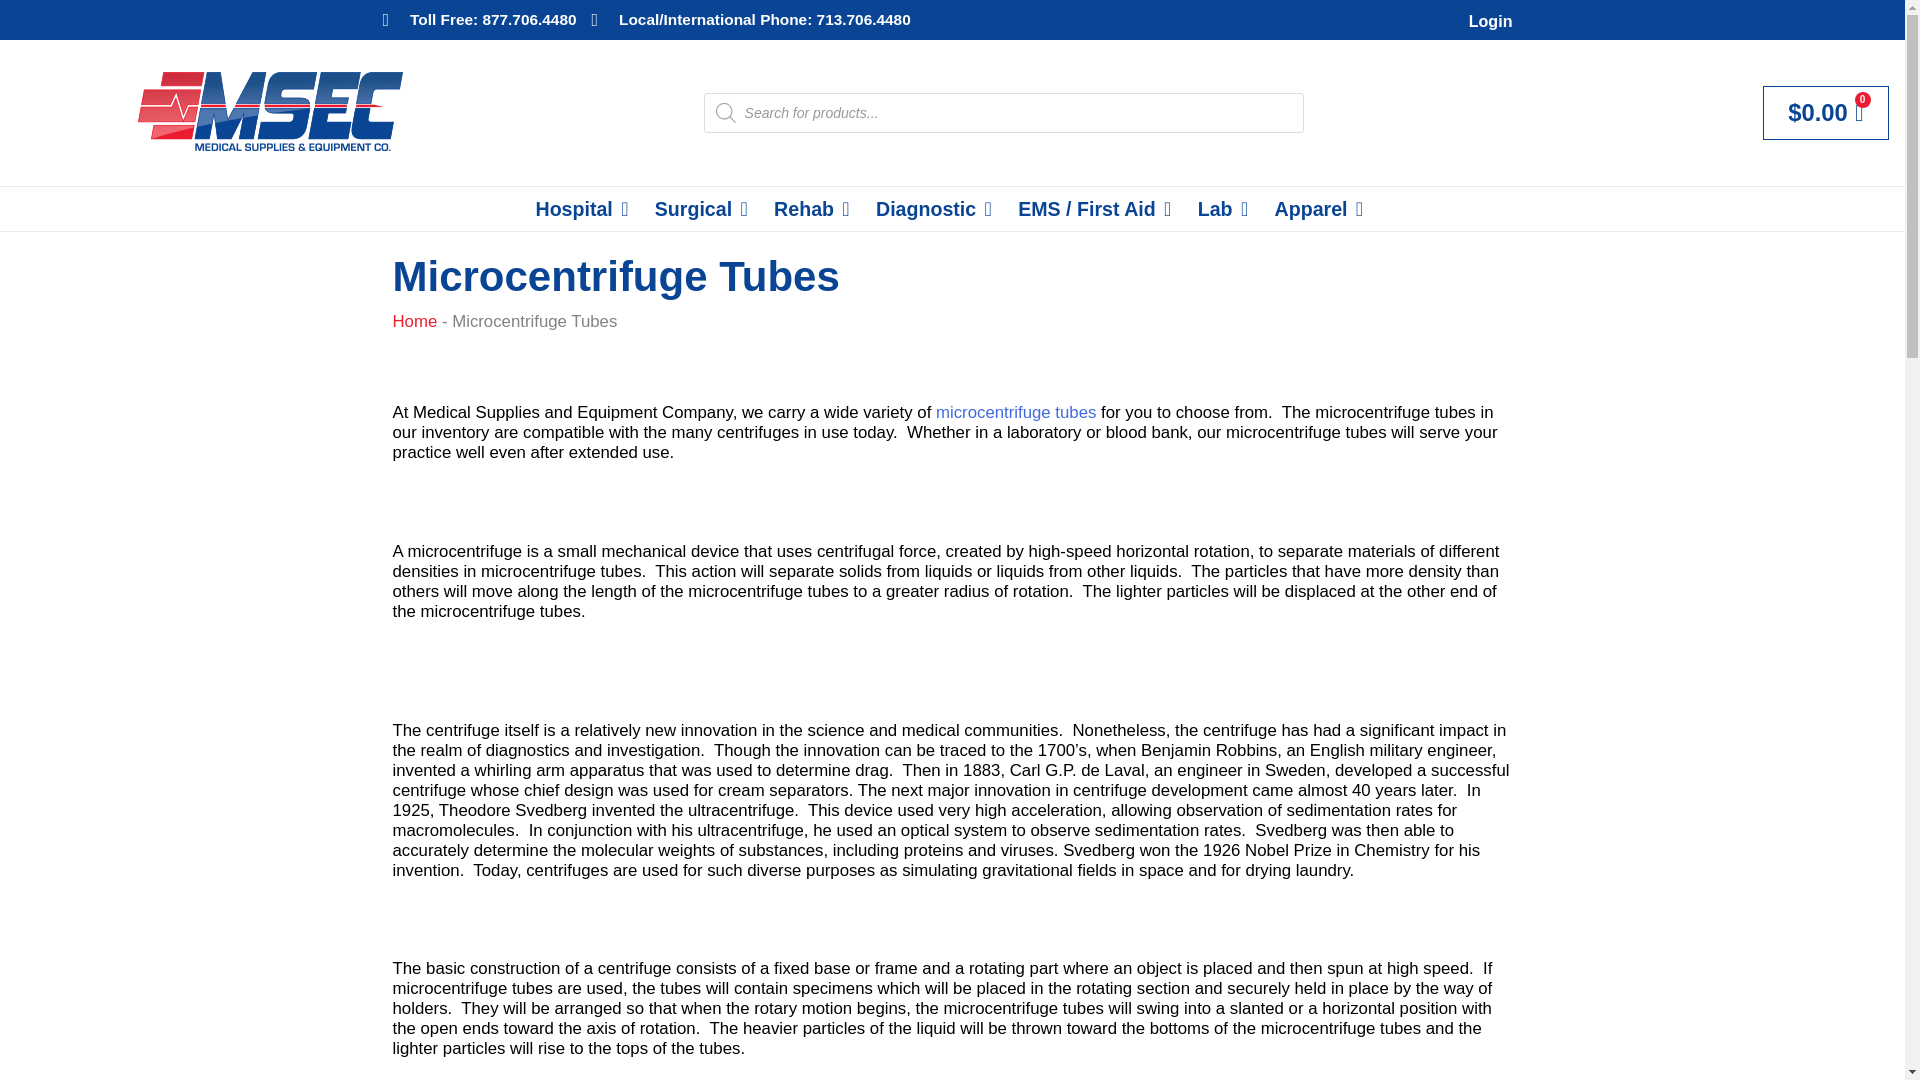 This screenshot has width=1920, height=1080. Describe the element at coordinates (574, 208) in the screenshot. I see `Hospital` at that location.